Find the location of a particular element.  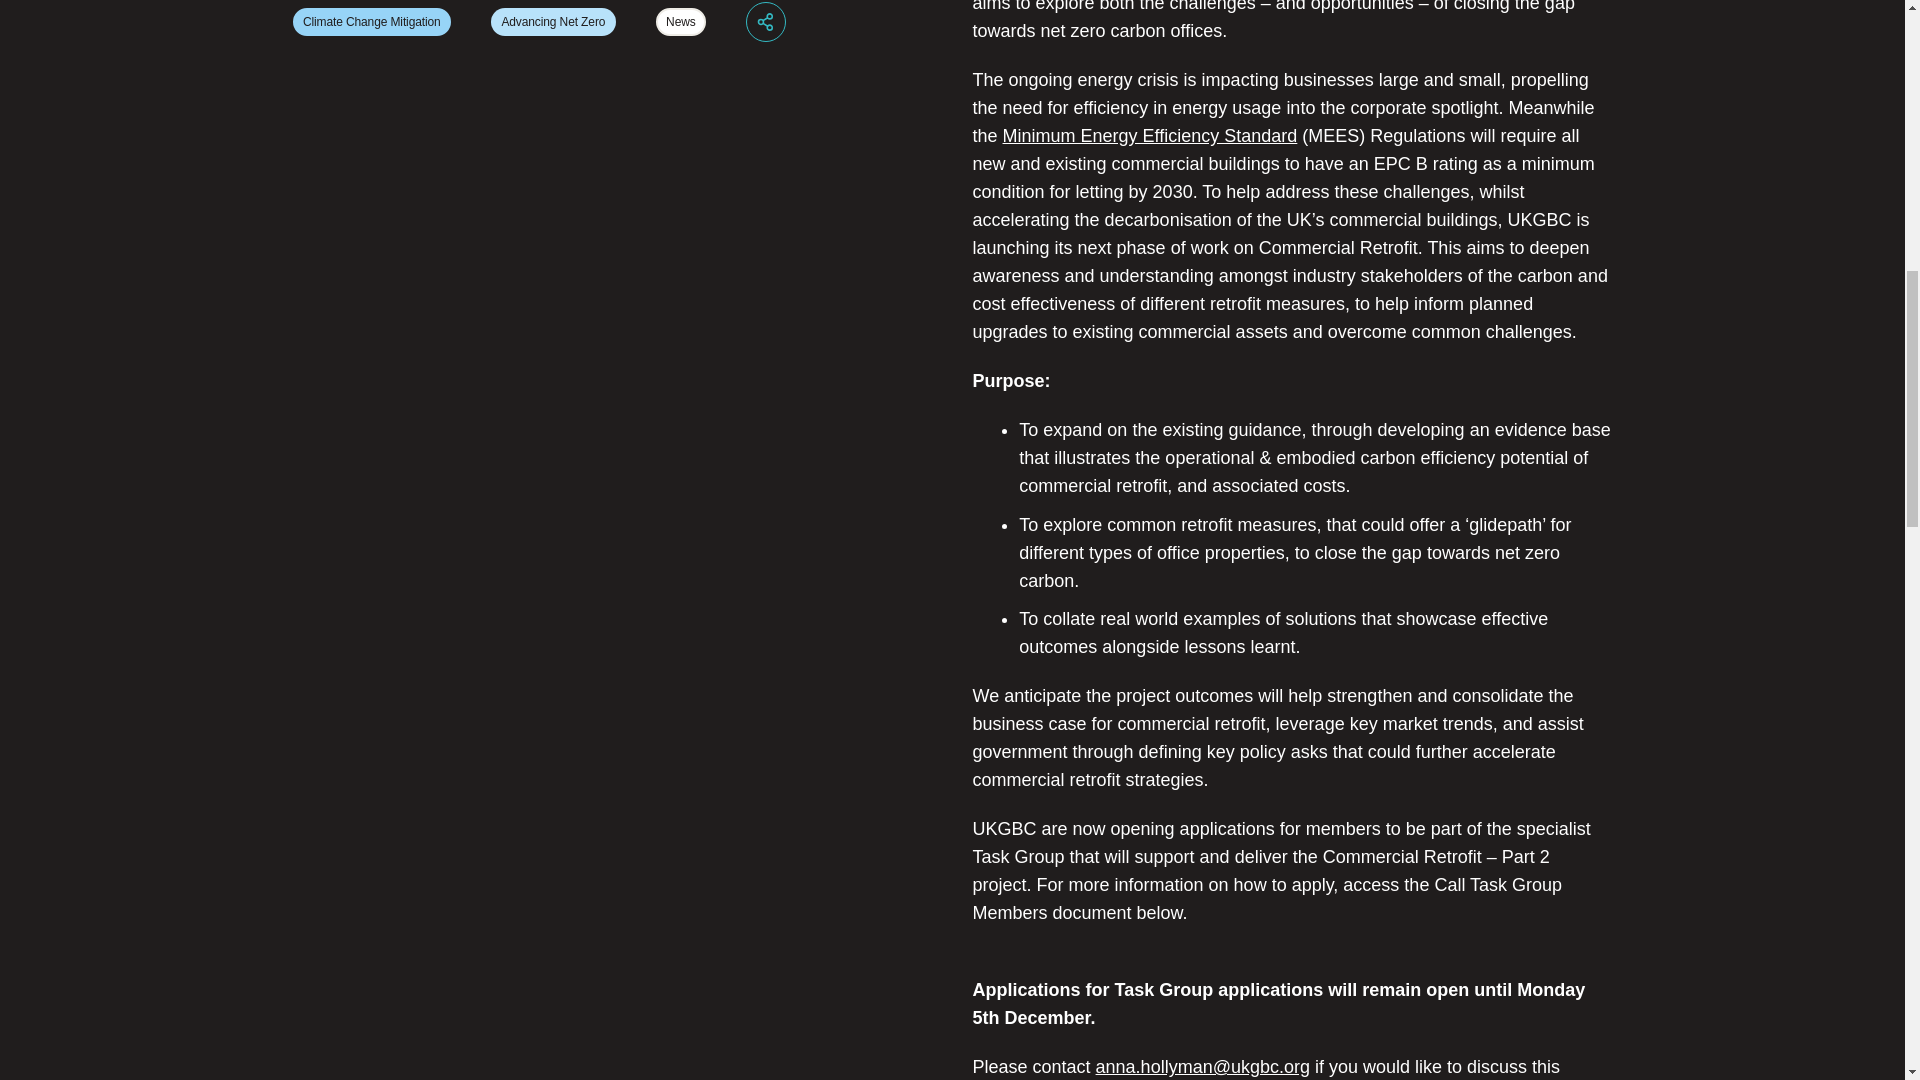

Share is located at coordinates (766, 22).